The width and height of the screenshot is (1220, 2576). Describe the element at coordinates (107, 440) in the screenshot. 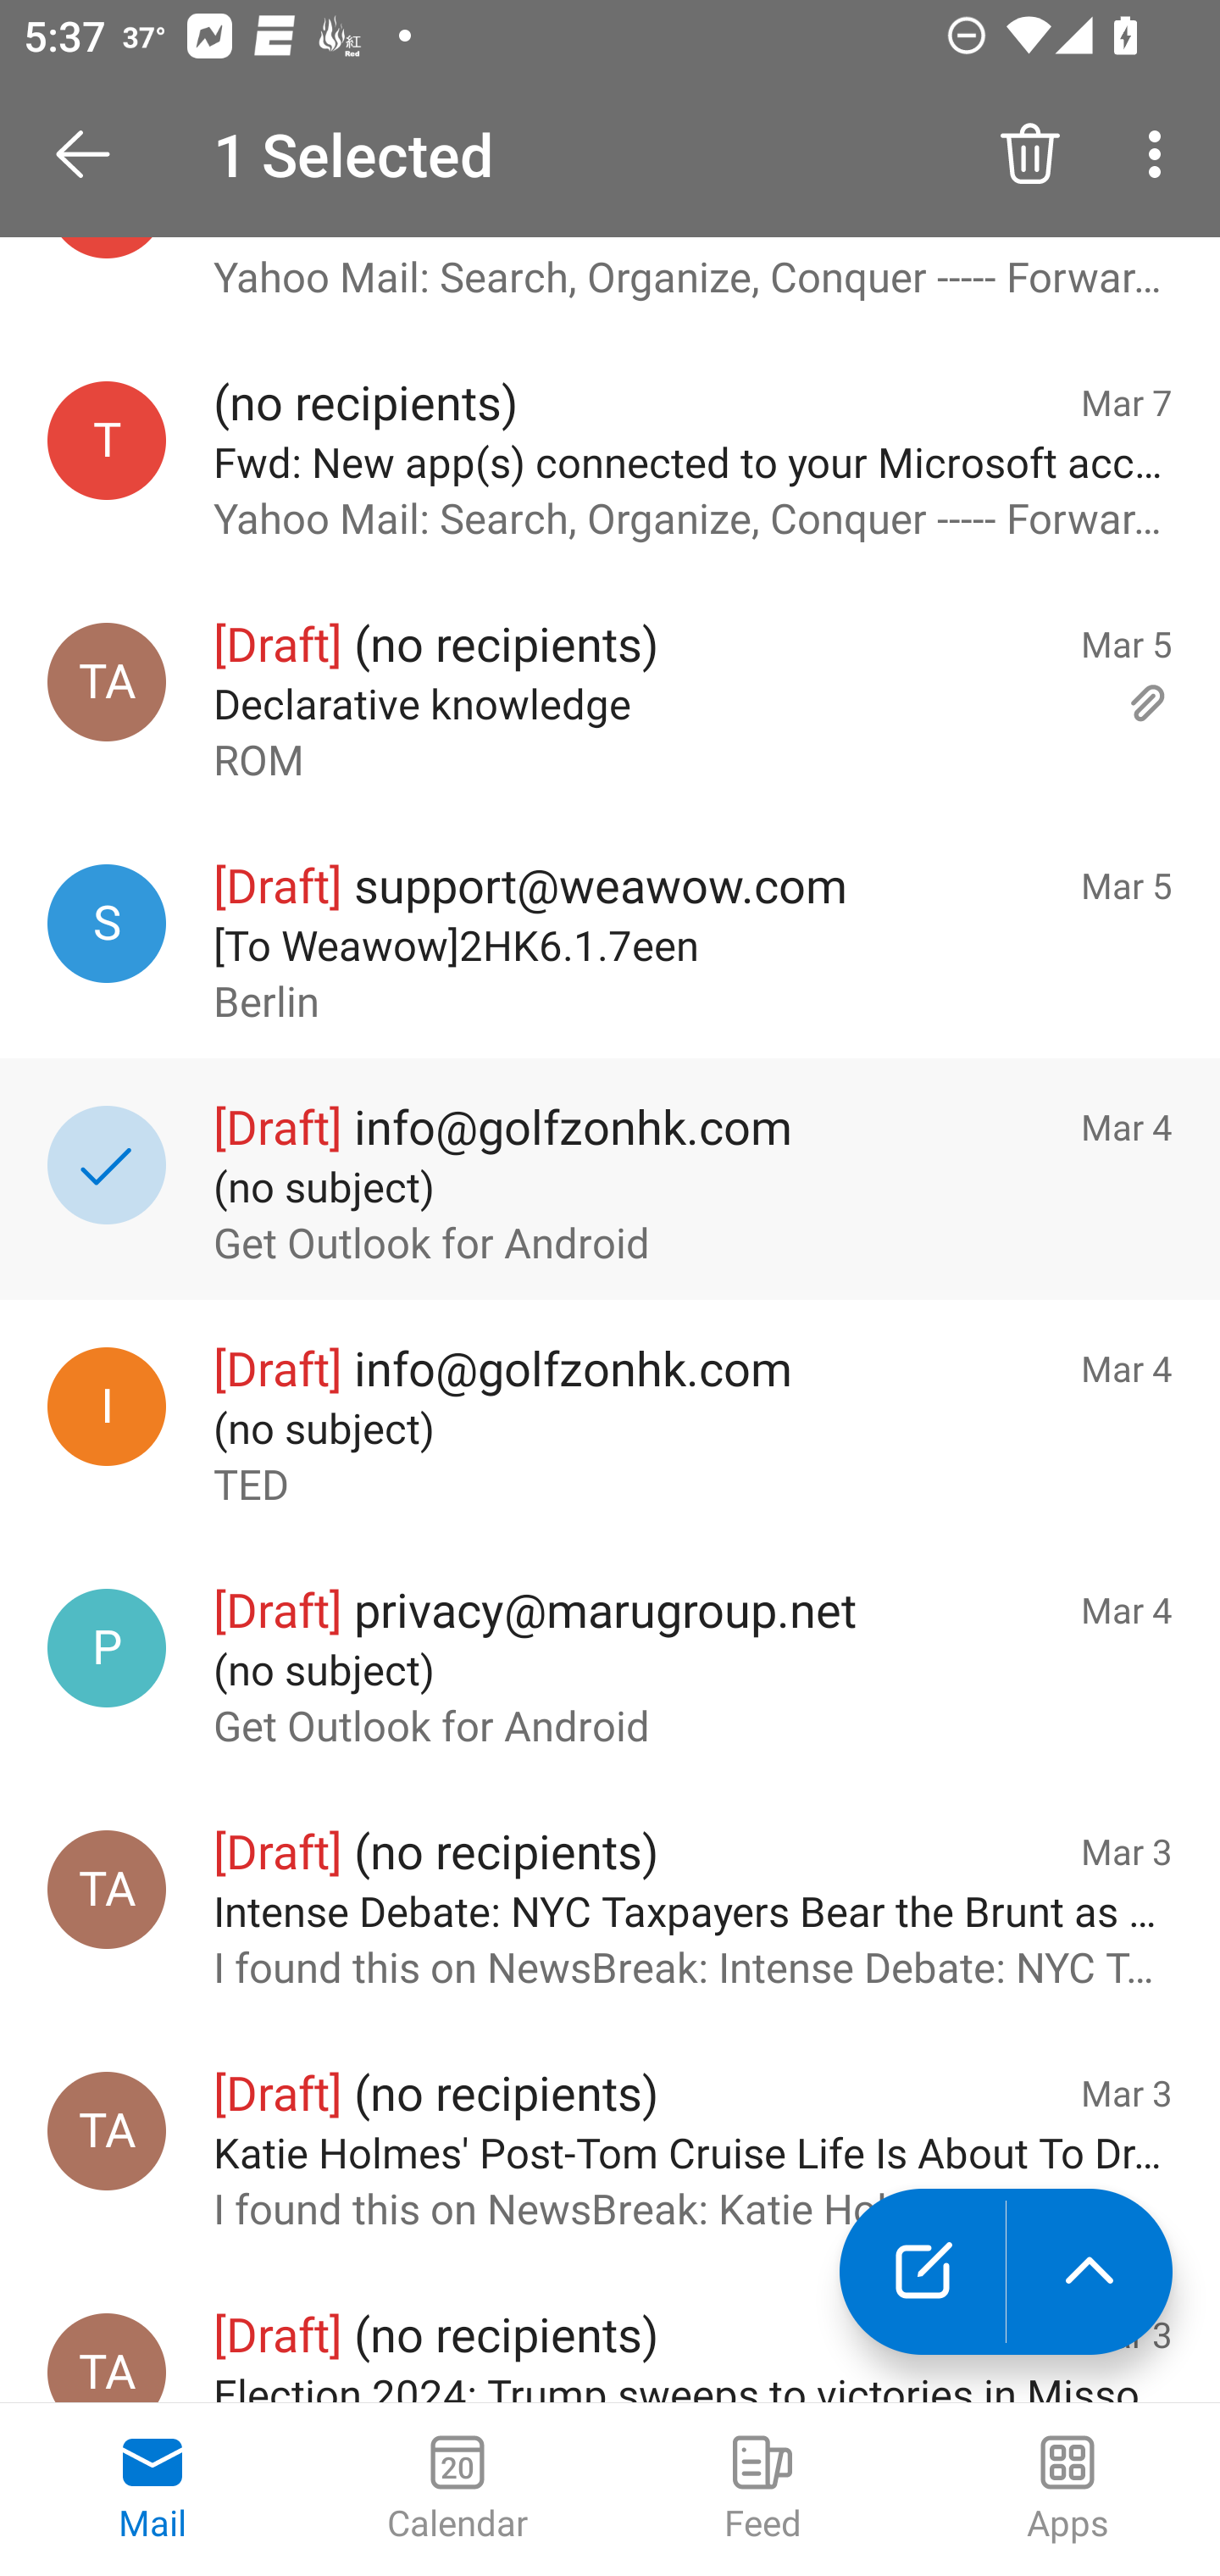

I see `testappium002@outlook.com` at that location.